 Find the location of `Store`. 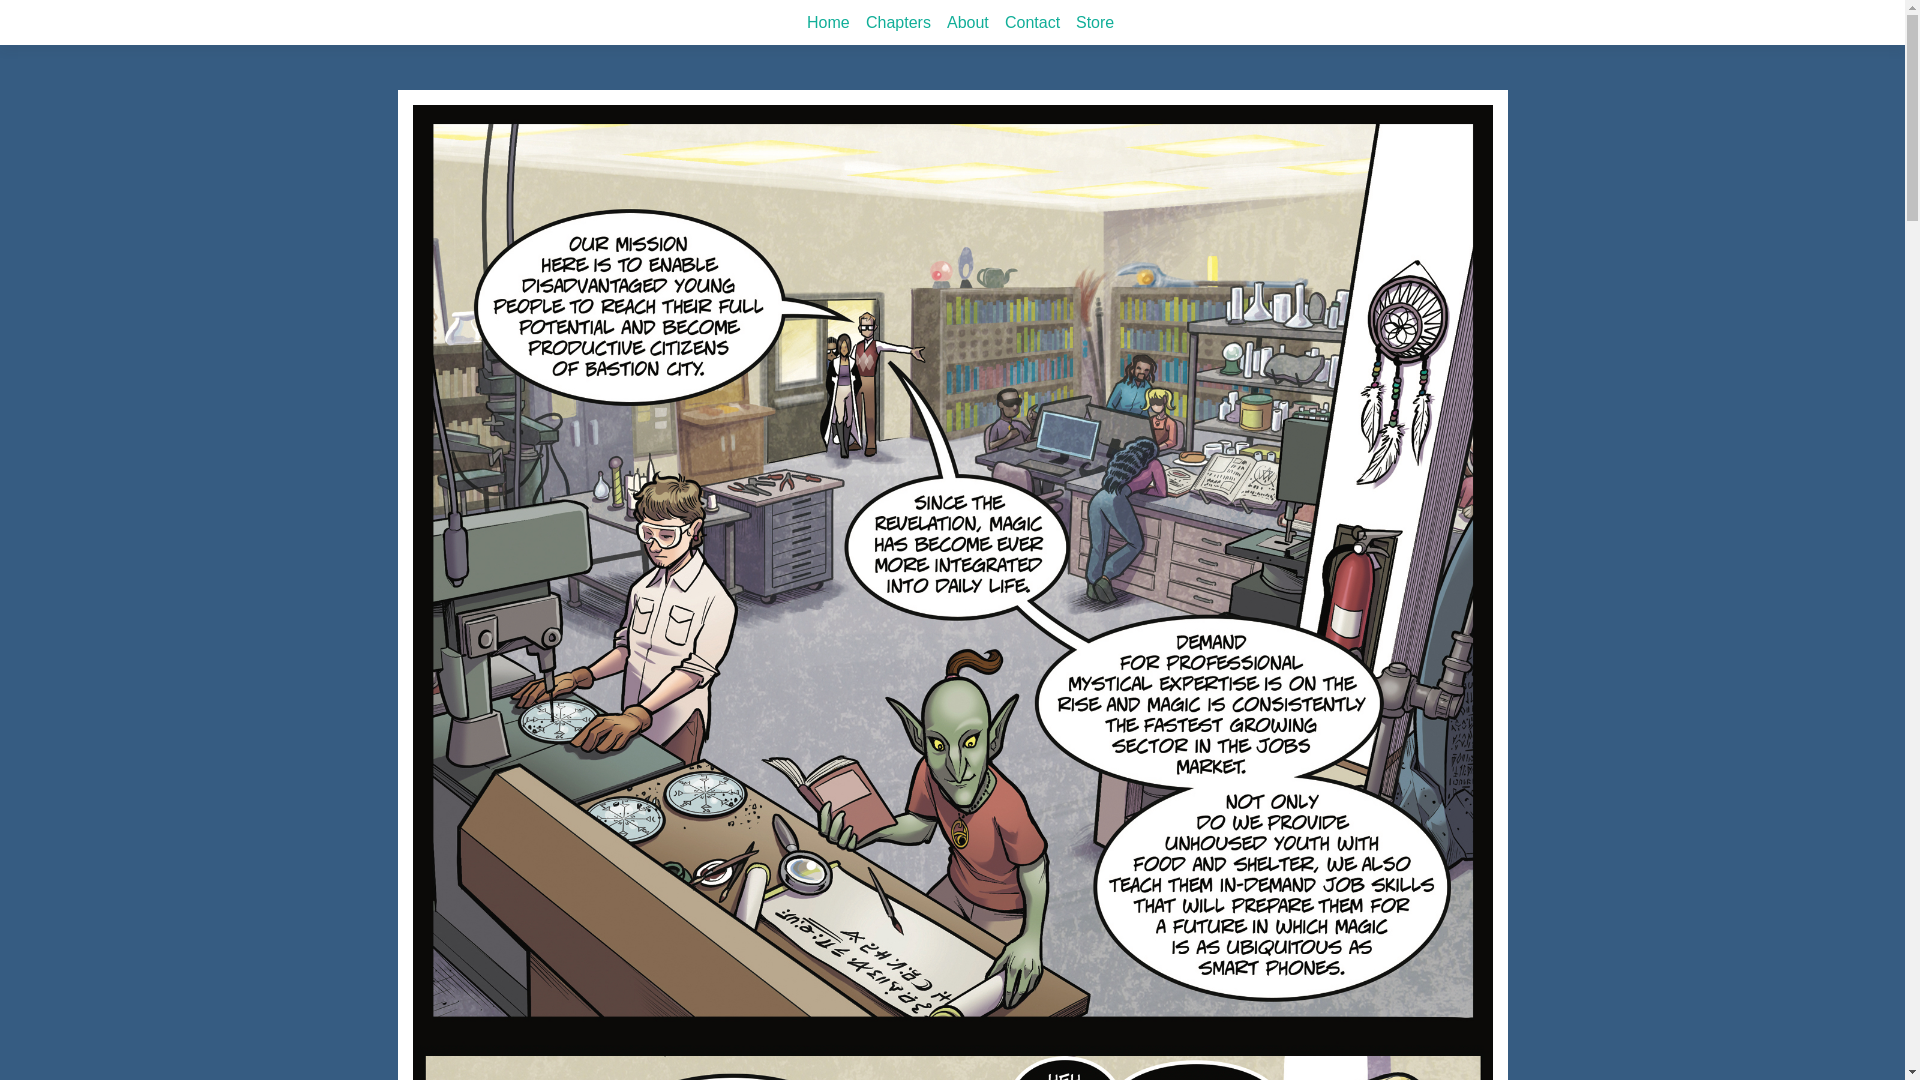

Store is located at coordinates (1094, 22).